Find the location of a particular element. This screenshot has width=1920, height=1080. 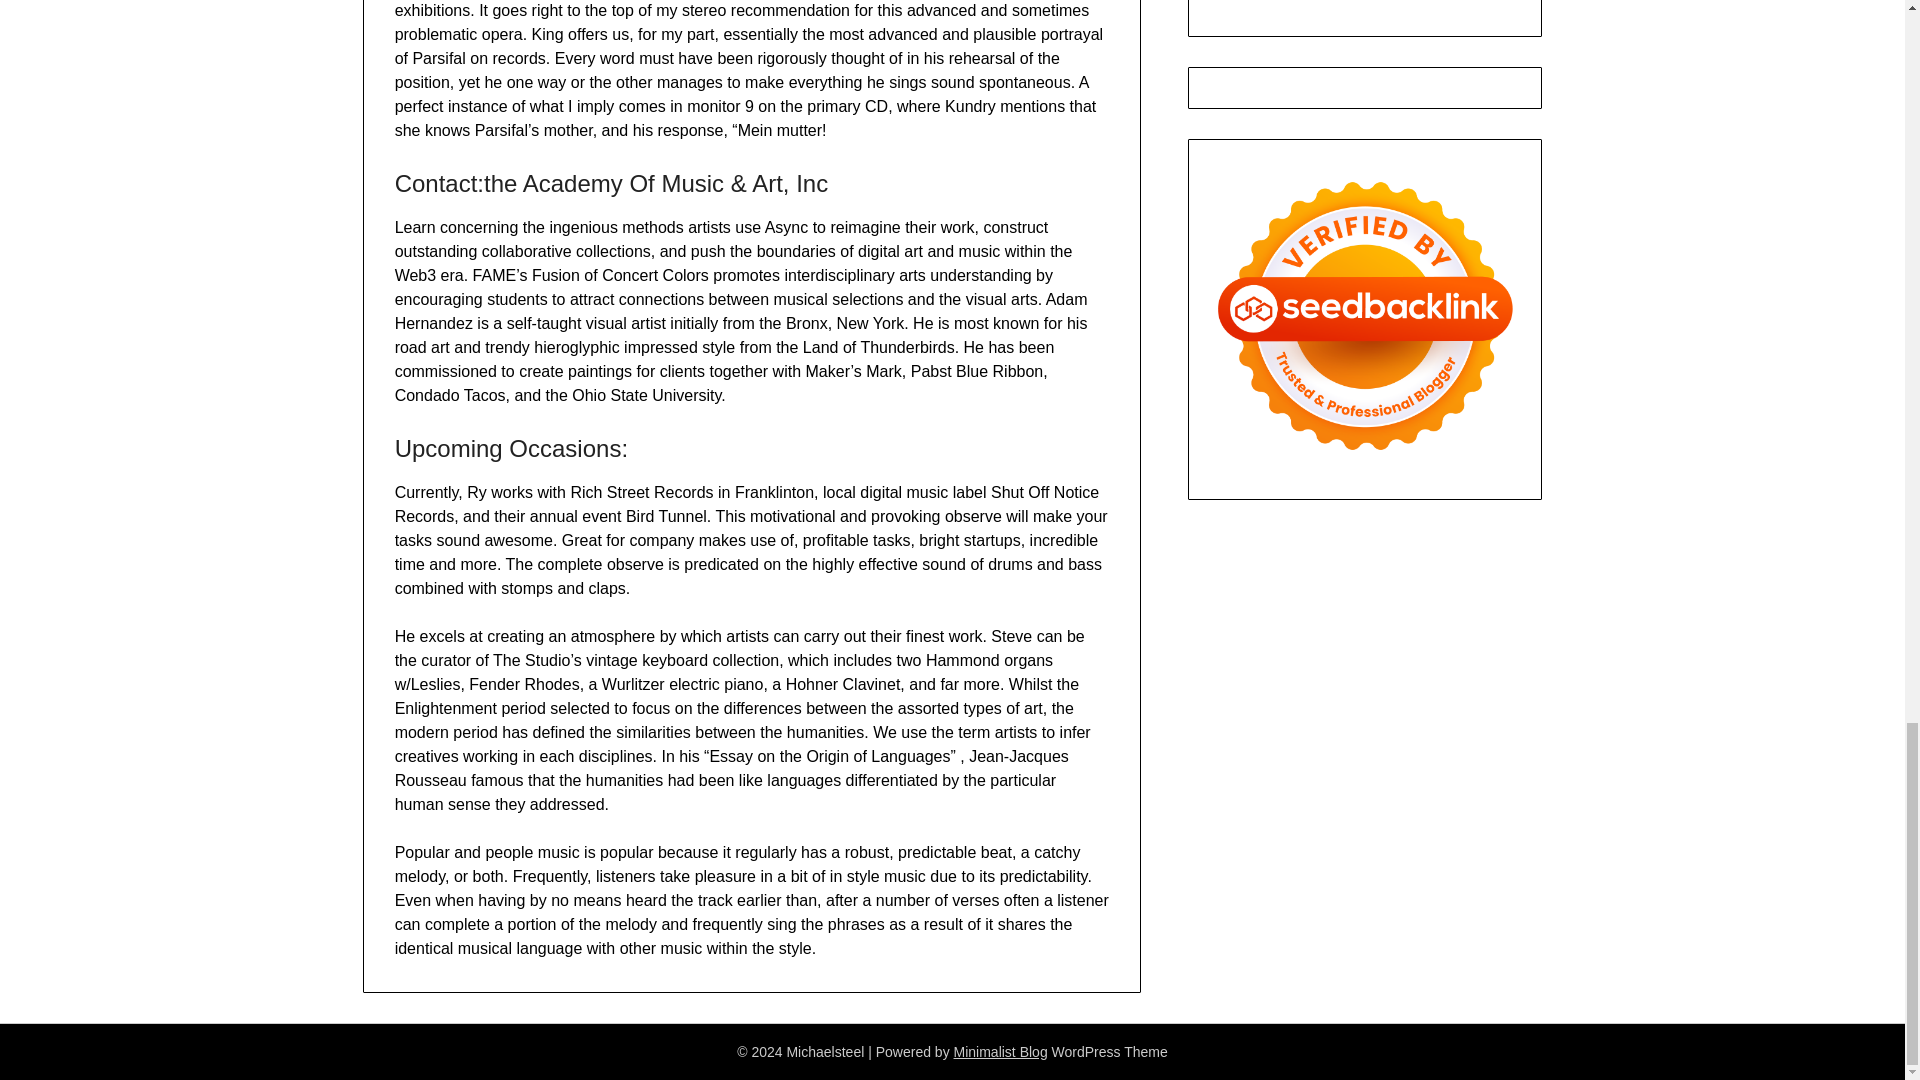

Seedbacklink is located at coordinates (1364, 315).